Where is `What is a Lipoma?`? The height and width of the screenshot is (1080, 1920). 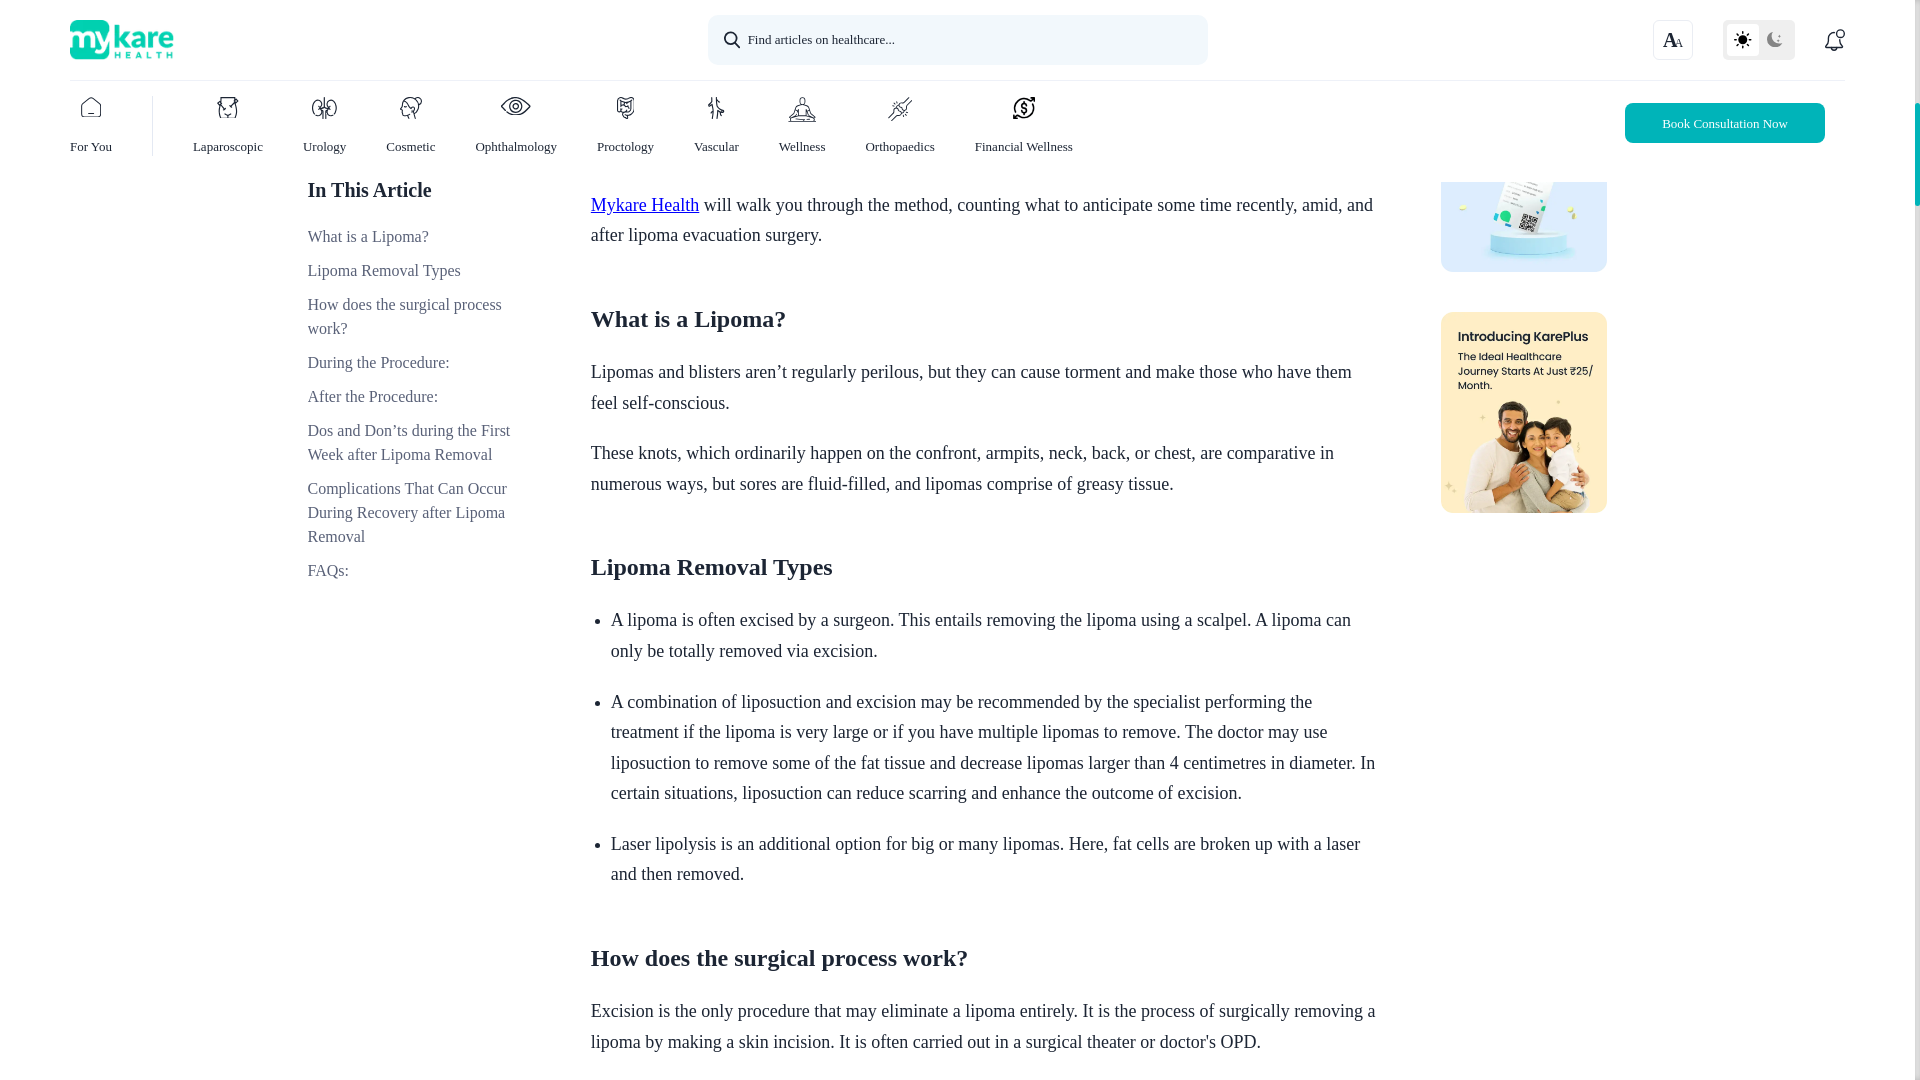
What is a Lipoma? is located at coordinates (986, 318).